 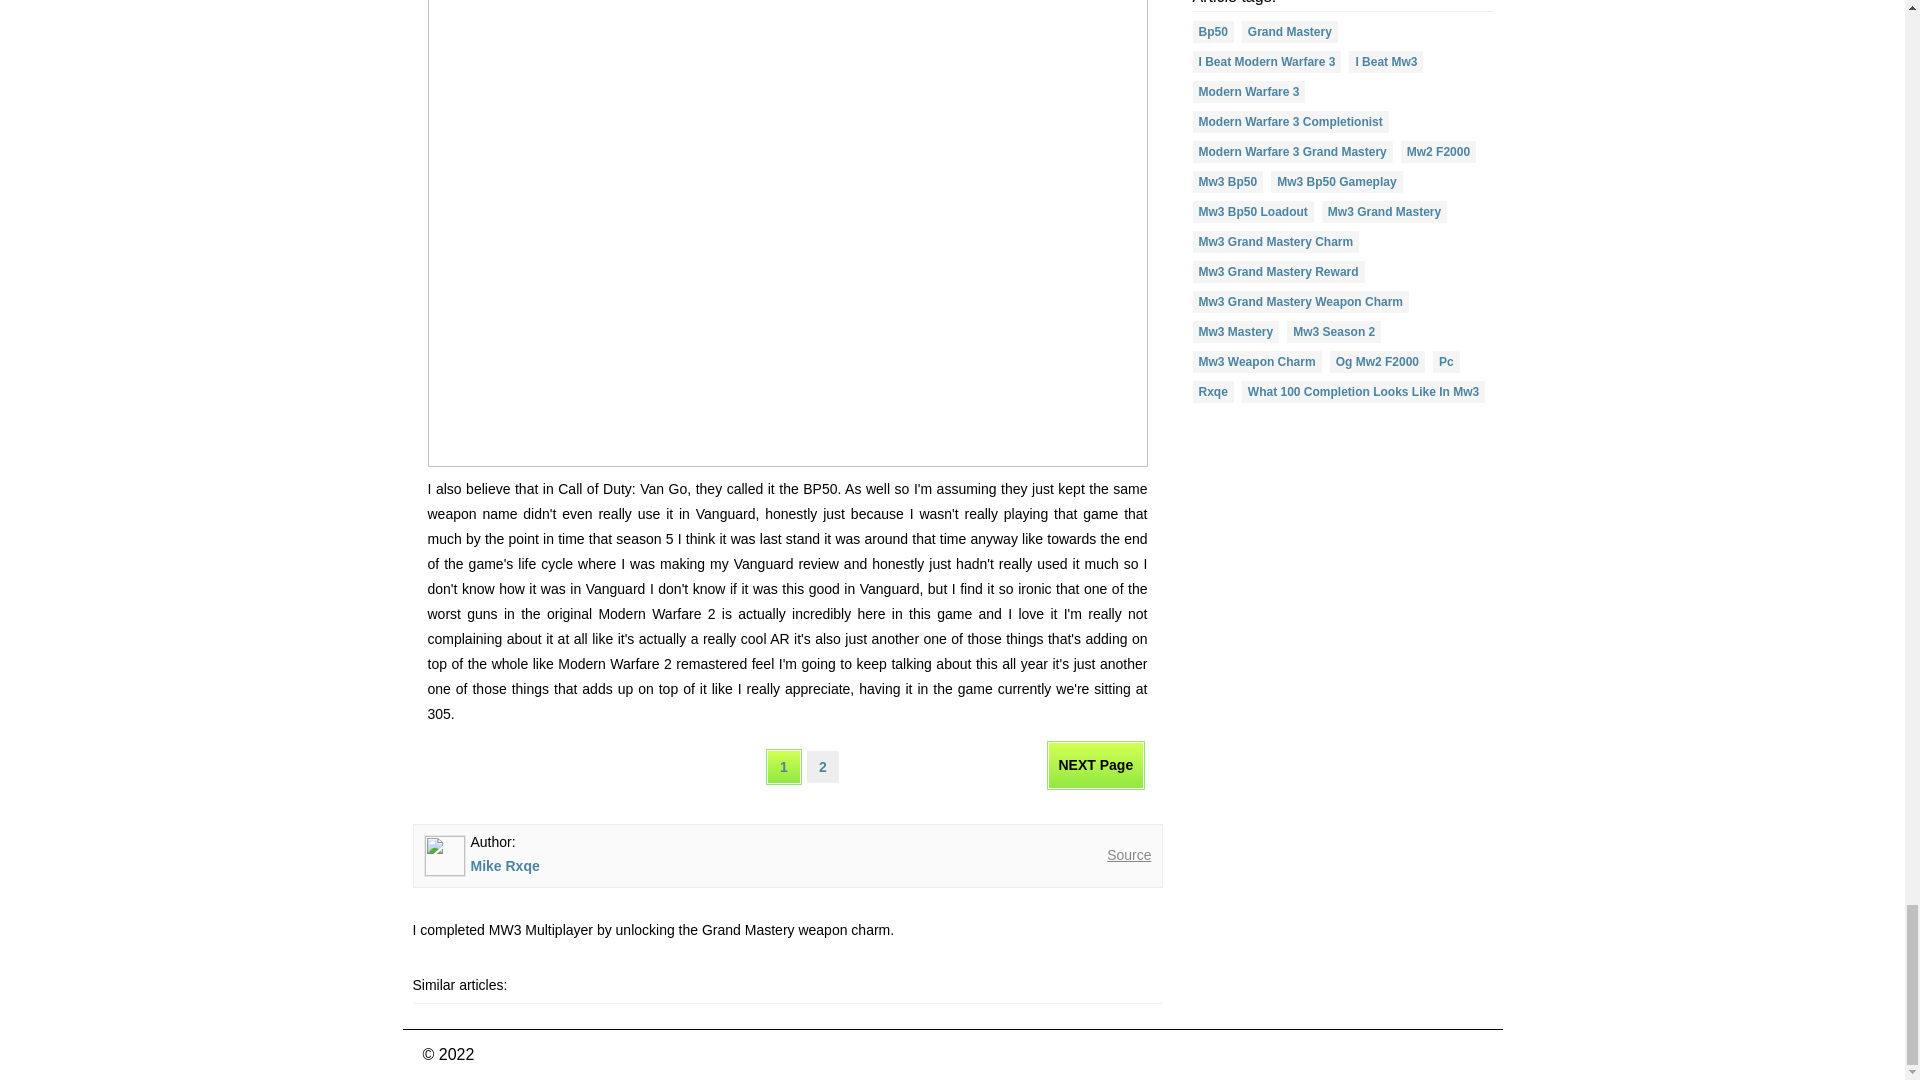 What do you see at coordinates (1096, 765) in the screenshot?
I see `NEXT Page` at bounding box center [1096, 765].